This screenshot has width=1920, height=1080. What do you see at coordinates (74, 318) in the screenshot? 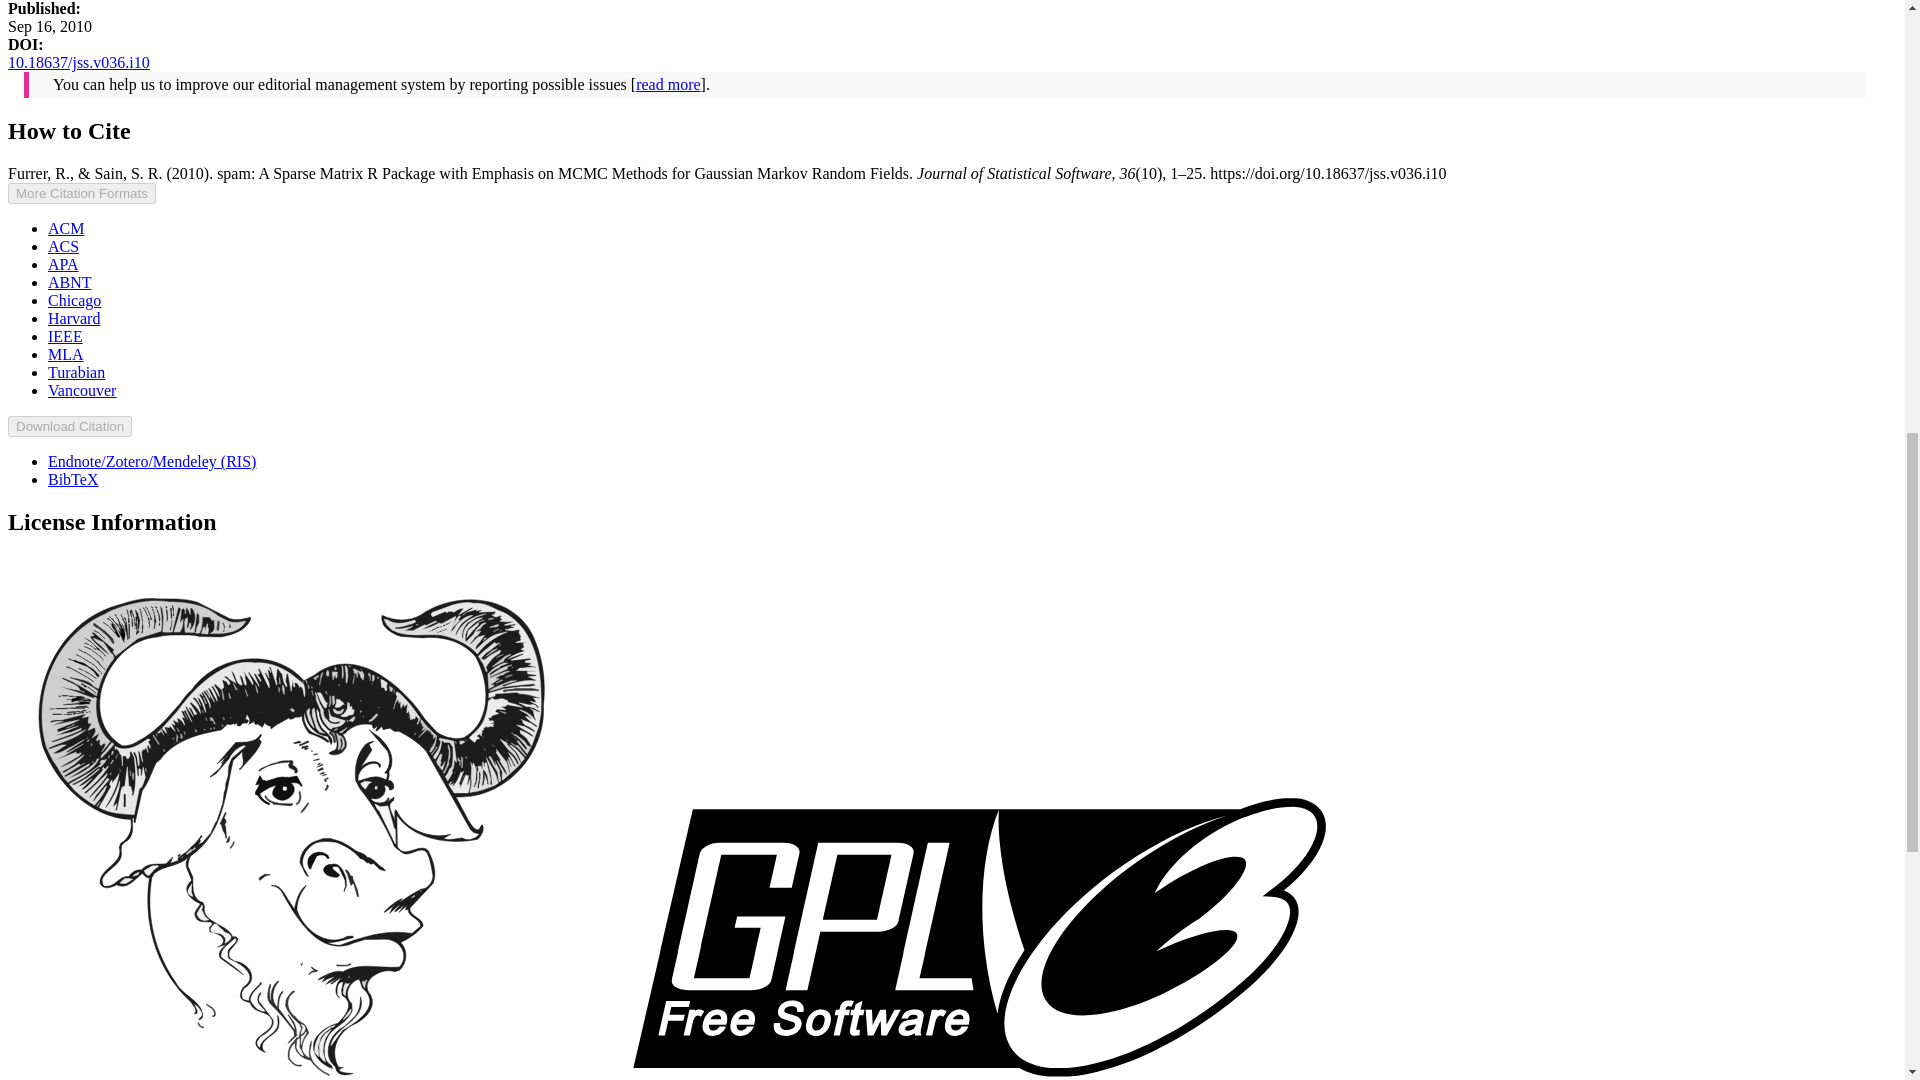
I see `Harvard` at bounding box center [74, 318].